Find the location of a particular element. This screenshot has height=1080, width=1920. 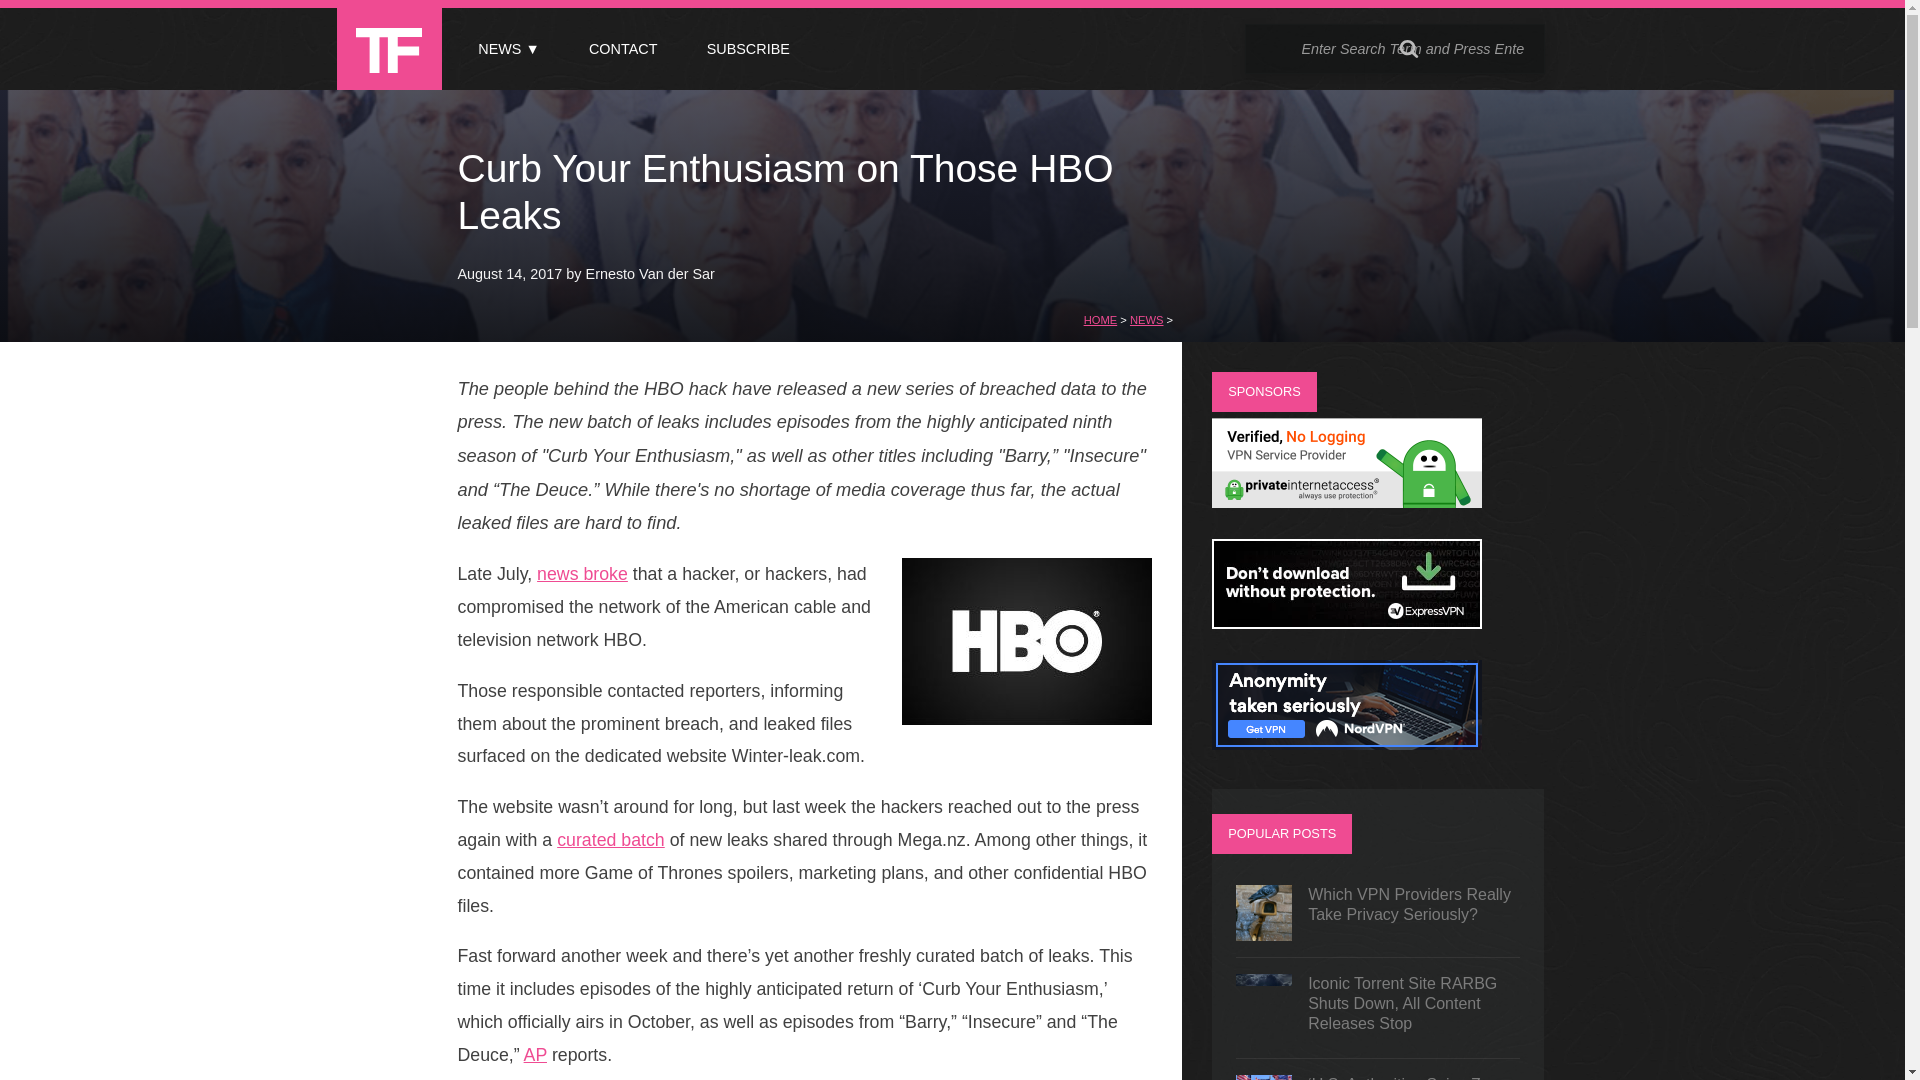

news broke is located at coordinates (582, 574).